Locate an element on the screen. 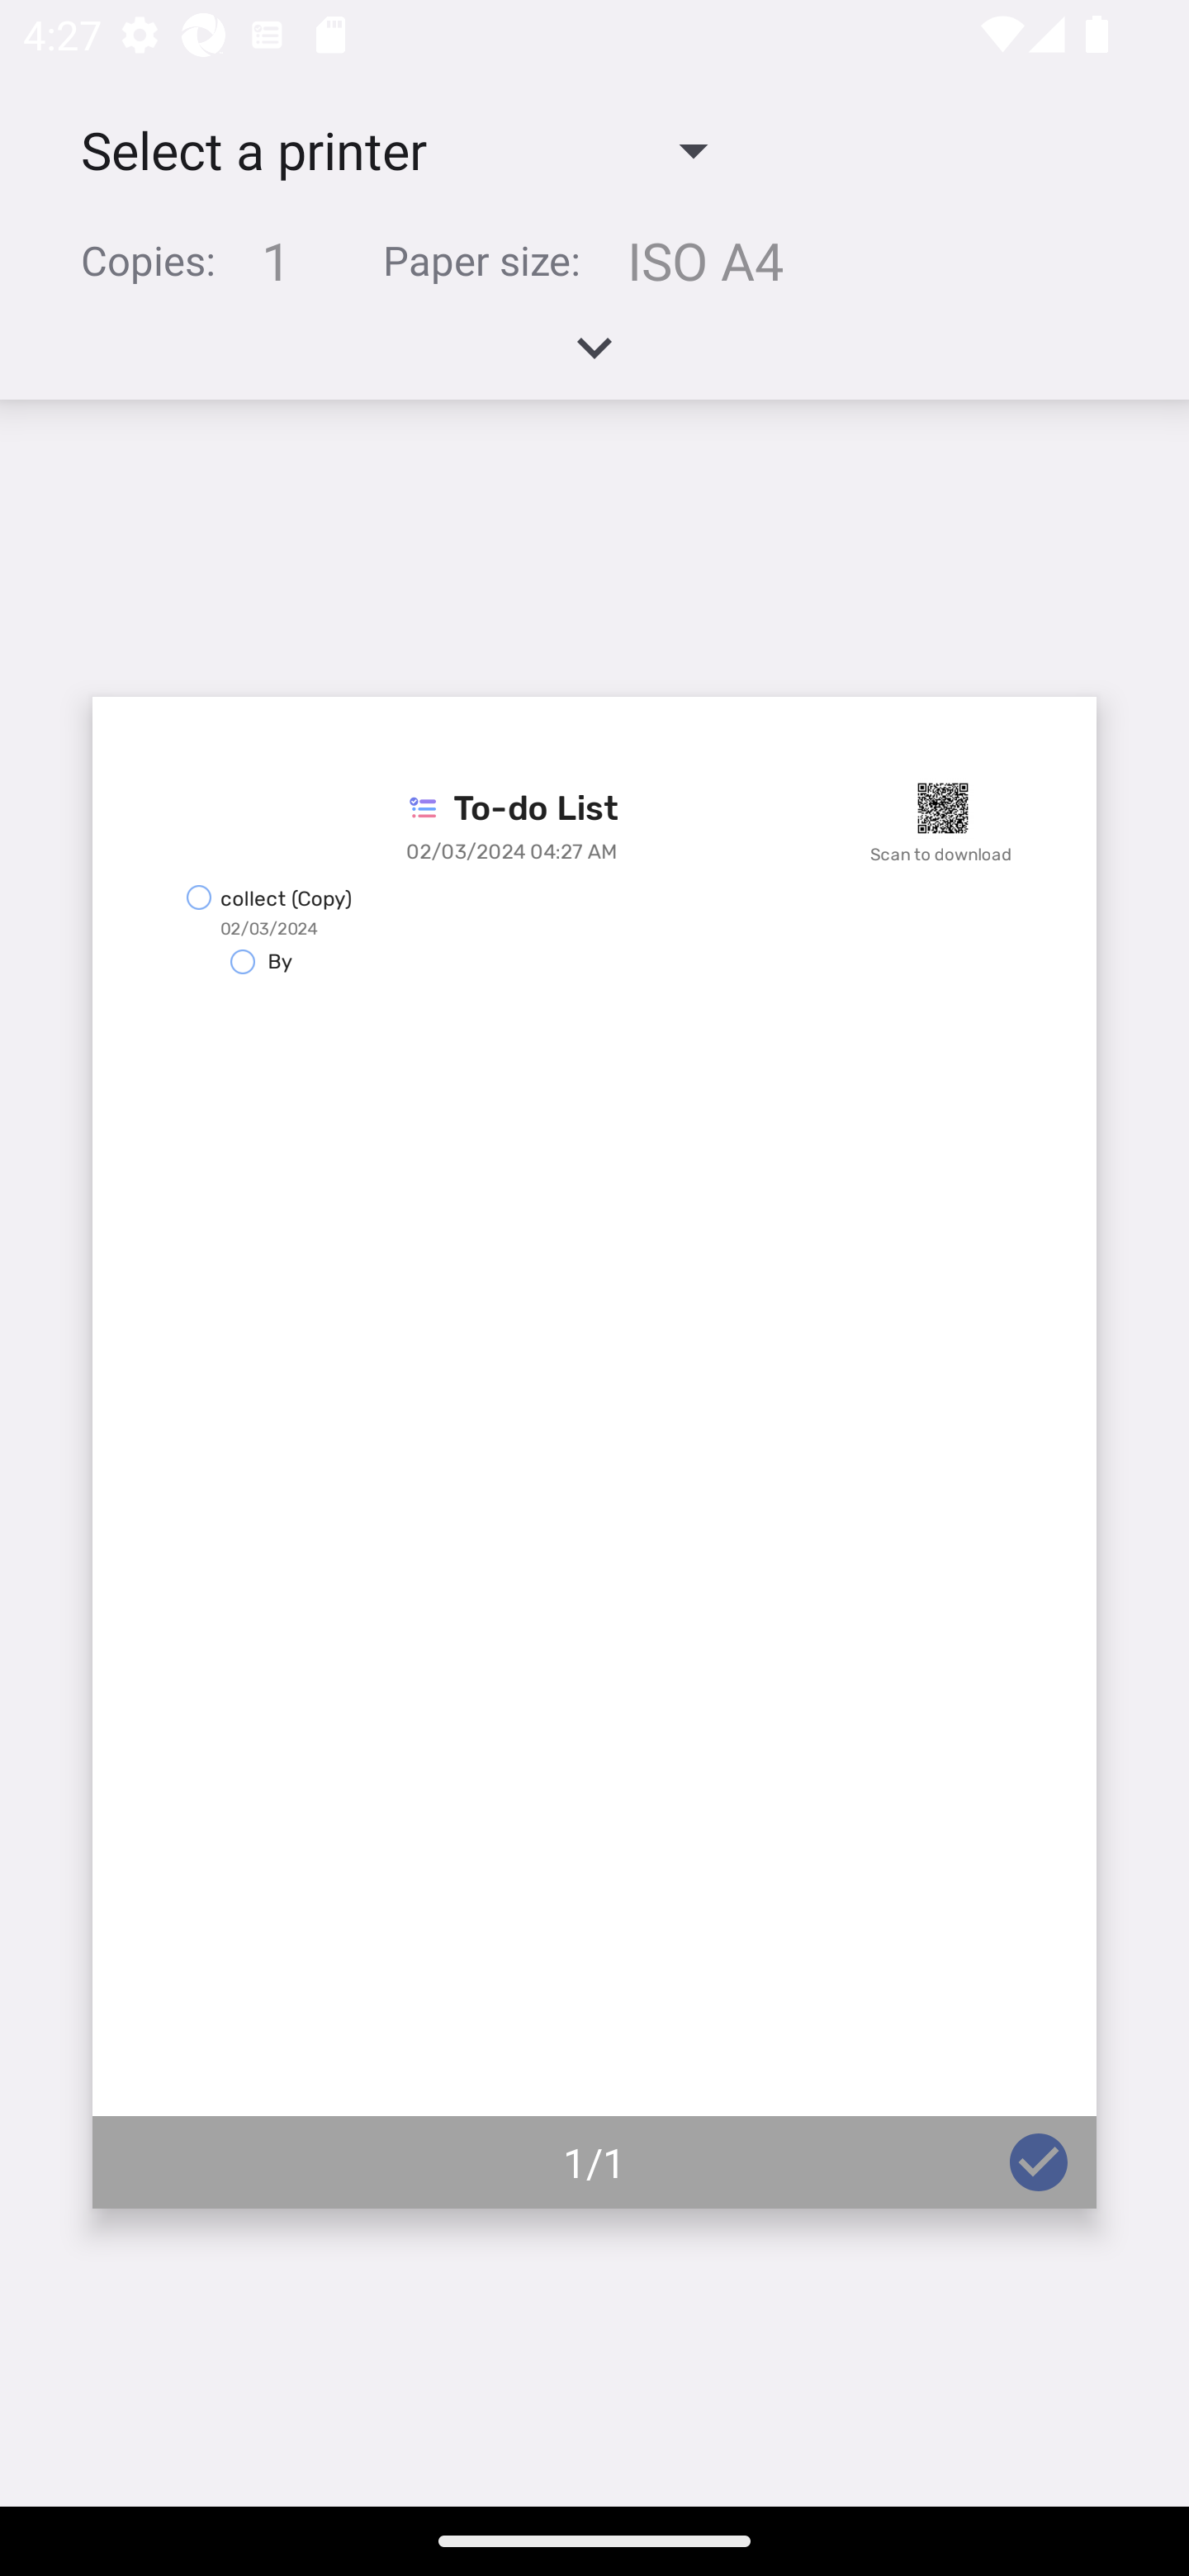  Expand handle is located at coordinates (594, 358).